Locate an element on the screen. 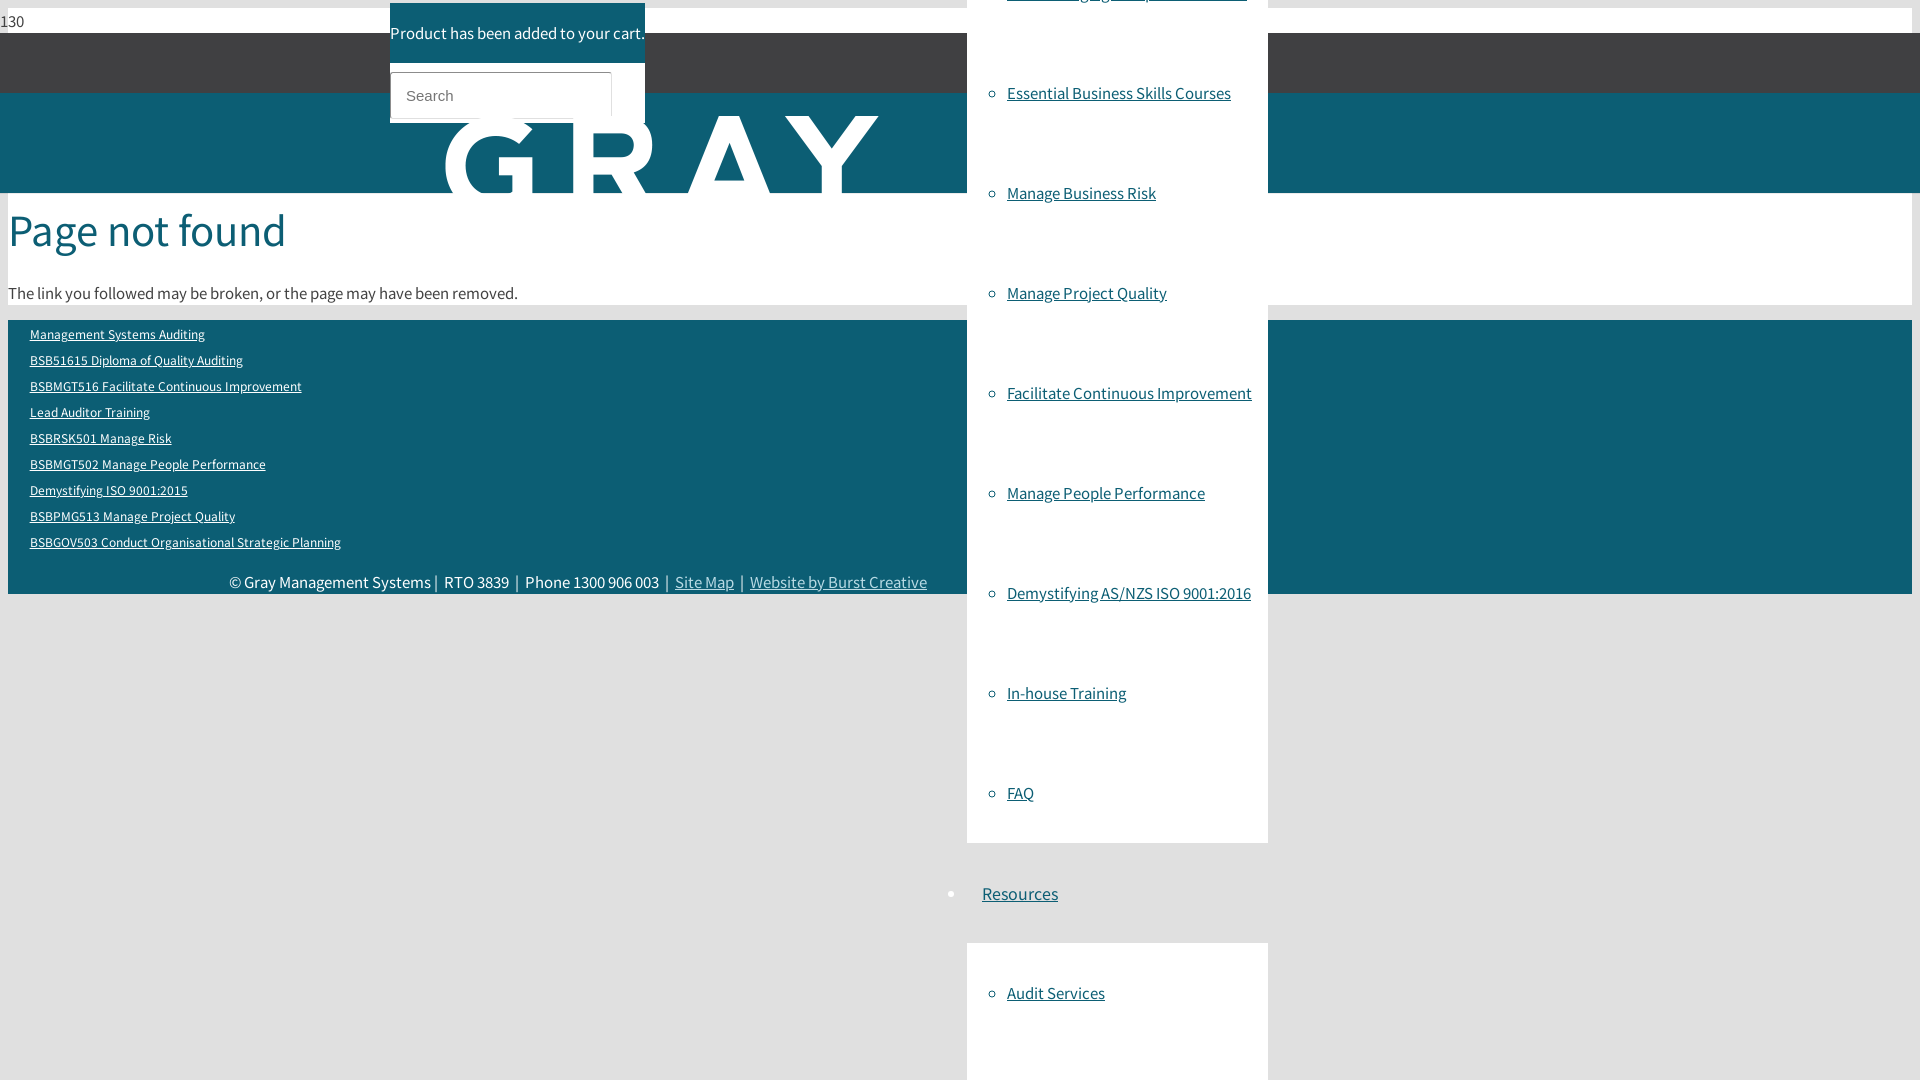 The height and width of the screenshot is (1080, 1920). BSBGOV503 Conduct Organisational Strategic Planning is located at coordinates (185, 541).